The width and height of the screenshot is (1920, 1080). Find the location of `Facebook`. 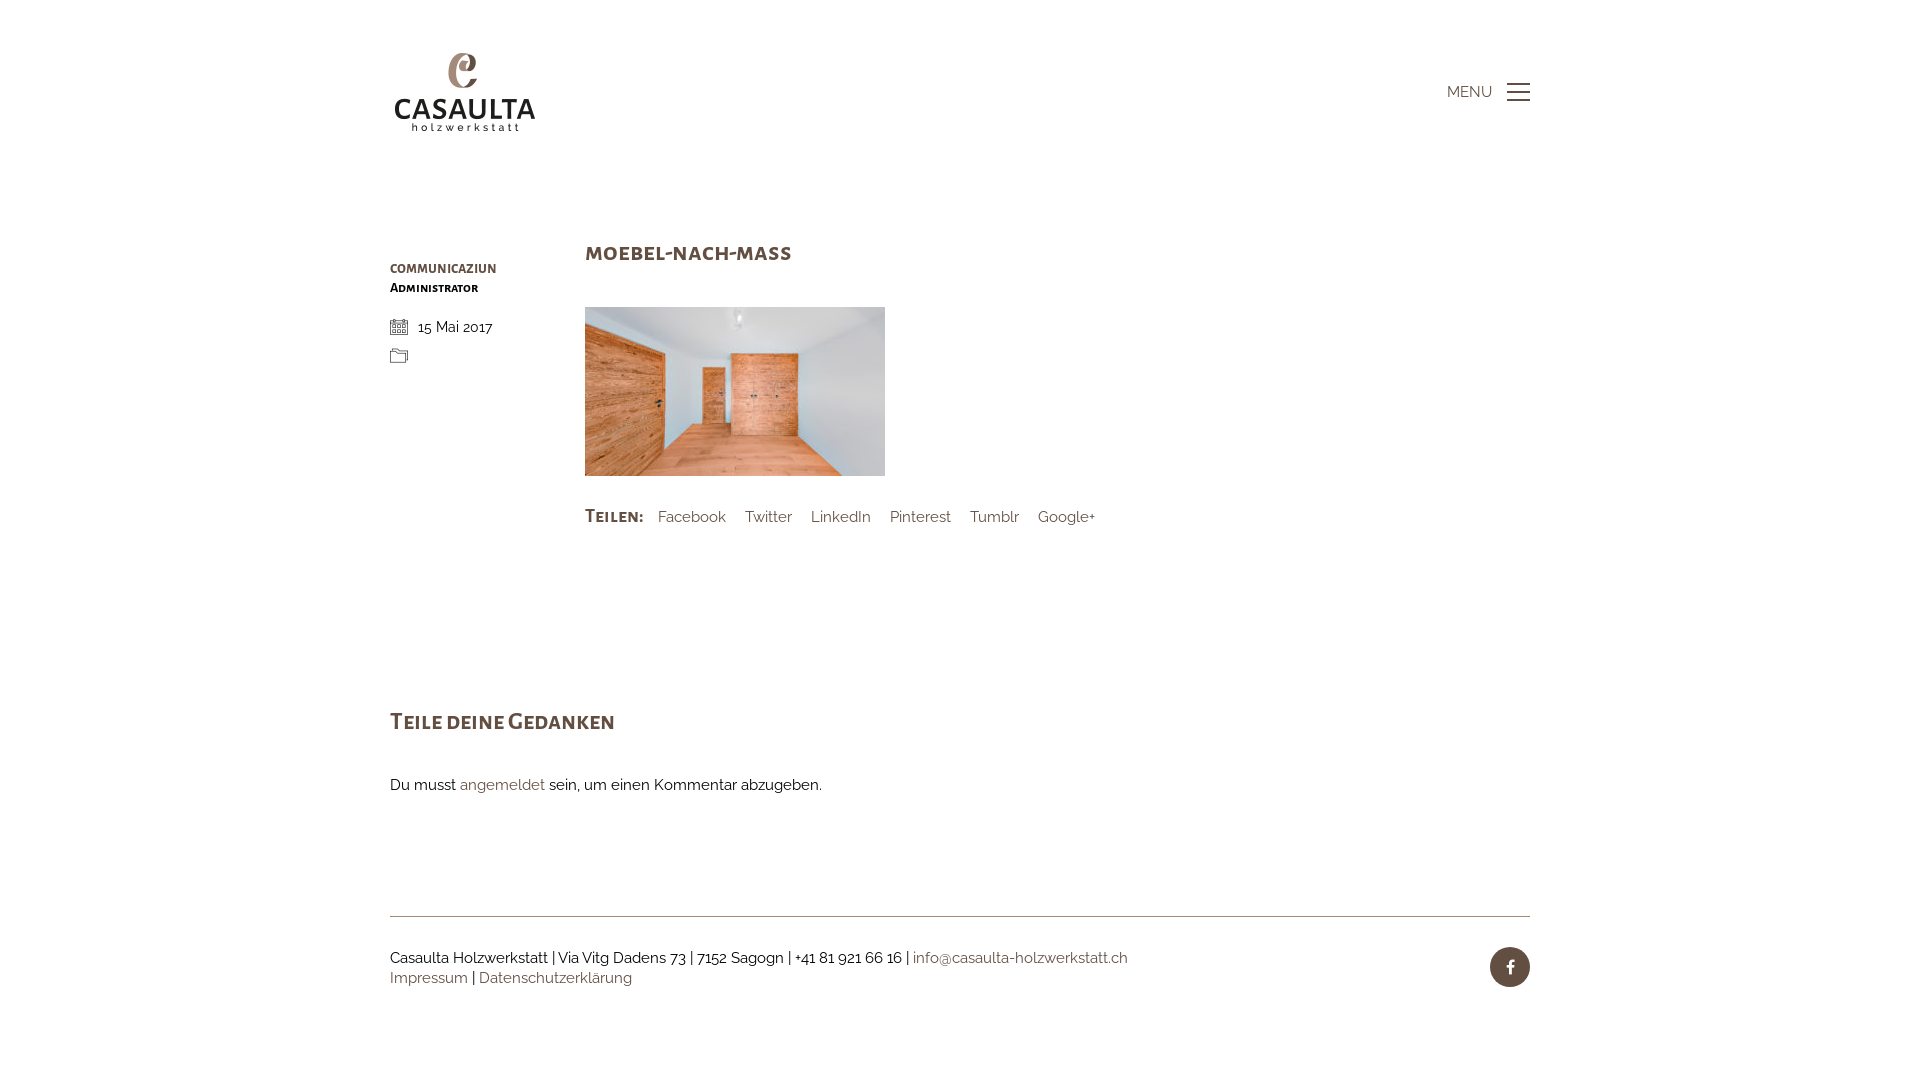

Facebook is located at coordinates (1510, 967).